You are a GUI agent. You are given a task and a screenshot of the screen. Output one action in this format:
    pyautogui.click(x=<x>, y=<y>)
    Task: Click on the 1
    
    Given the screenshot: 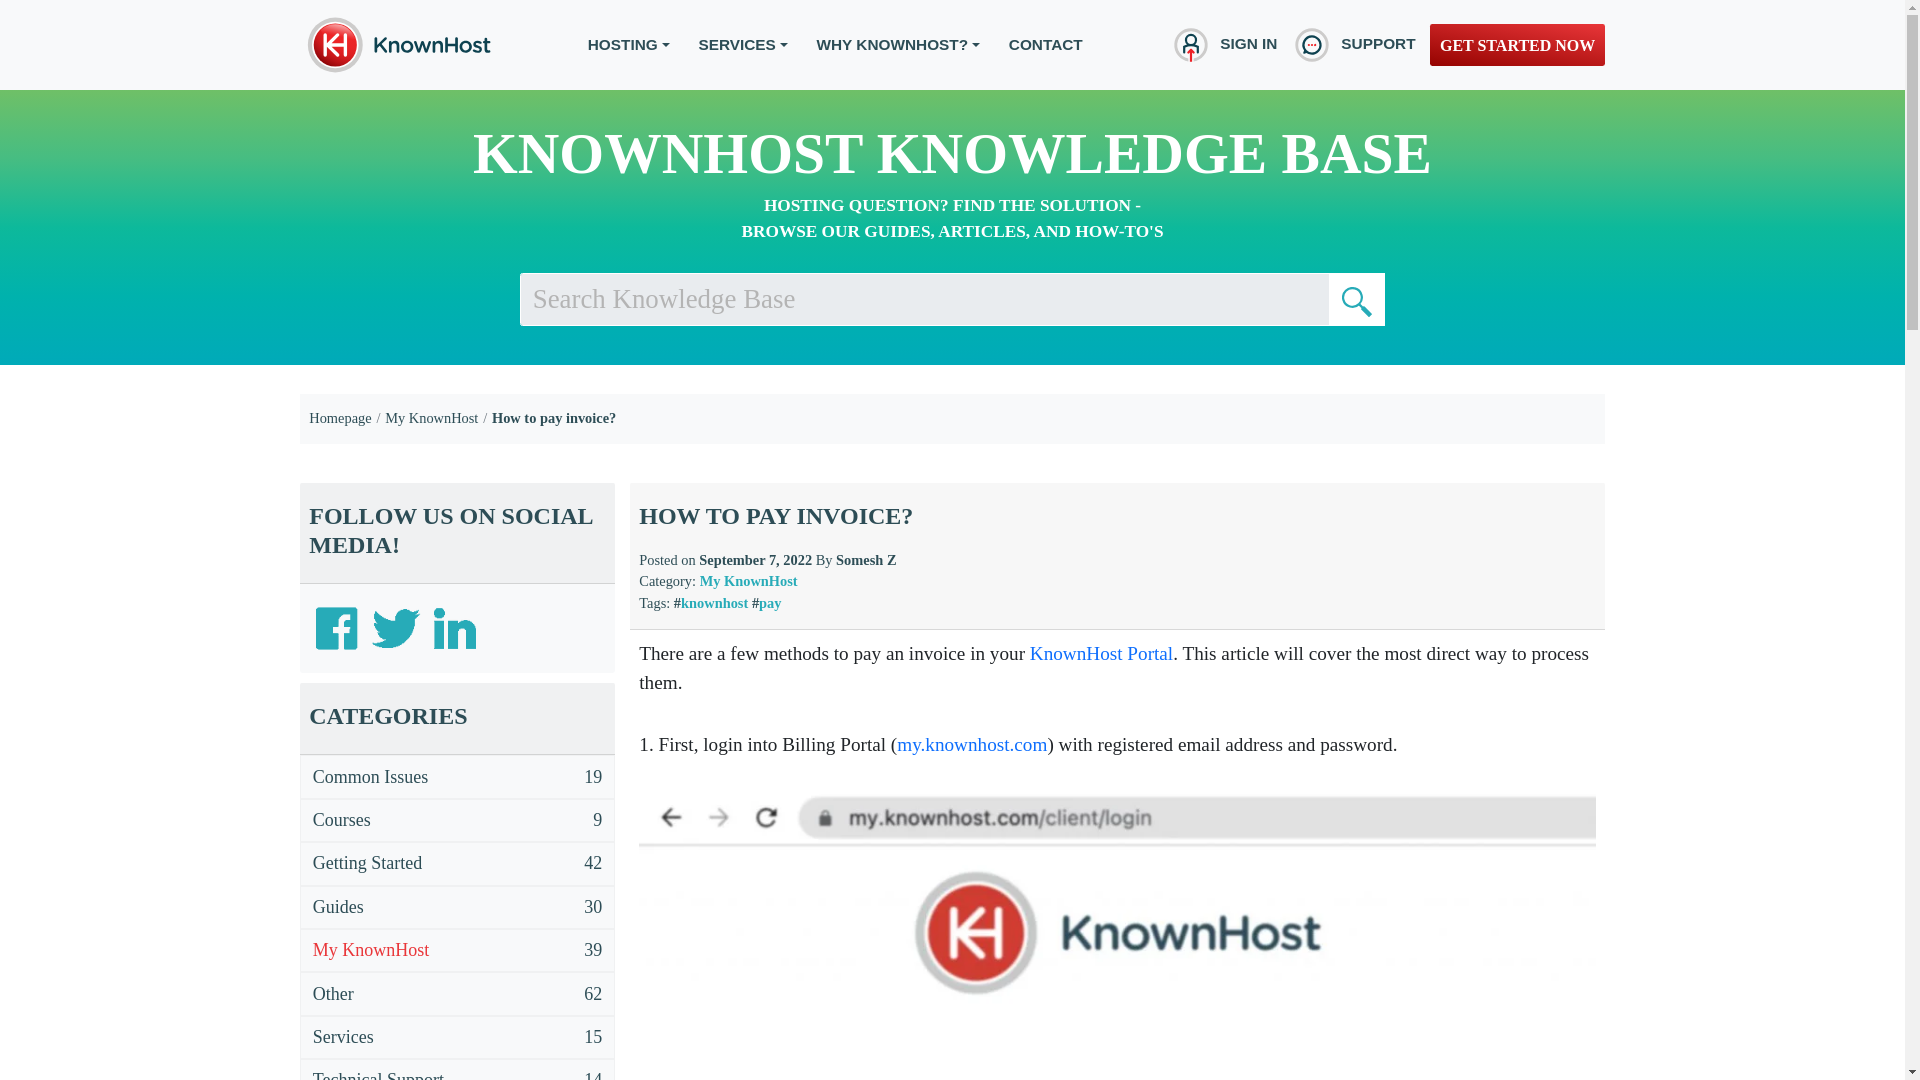 What is the action you would take?
    pyautogui.click(x=1356, y=299)
    